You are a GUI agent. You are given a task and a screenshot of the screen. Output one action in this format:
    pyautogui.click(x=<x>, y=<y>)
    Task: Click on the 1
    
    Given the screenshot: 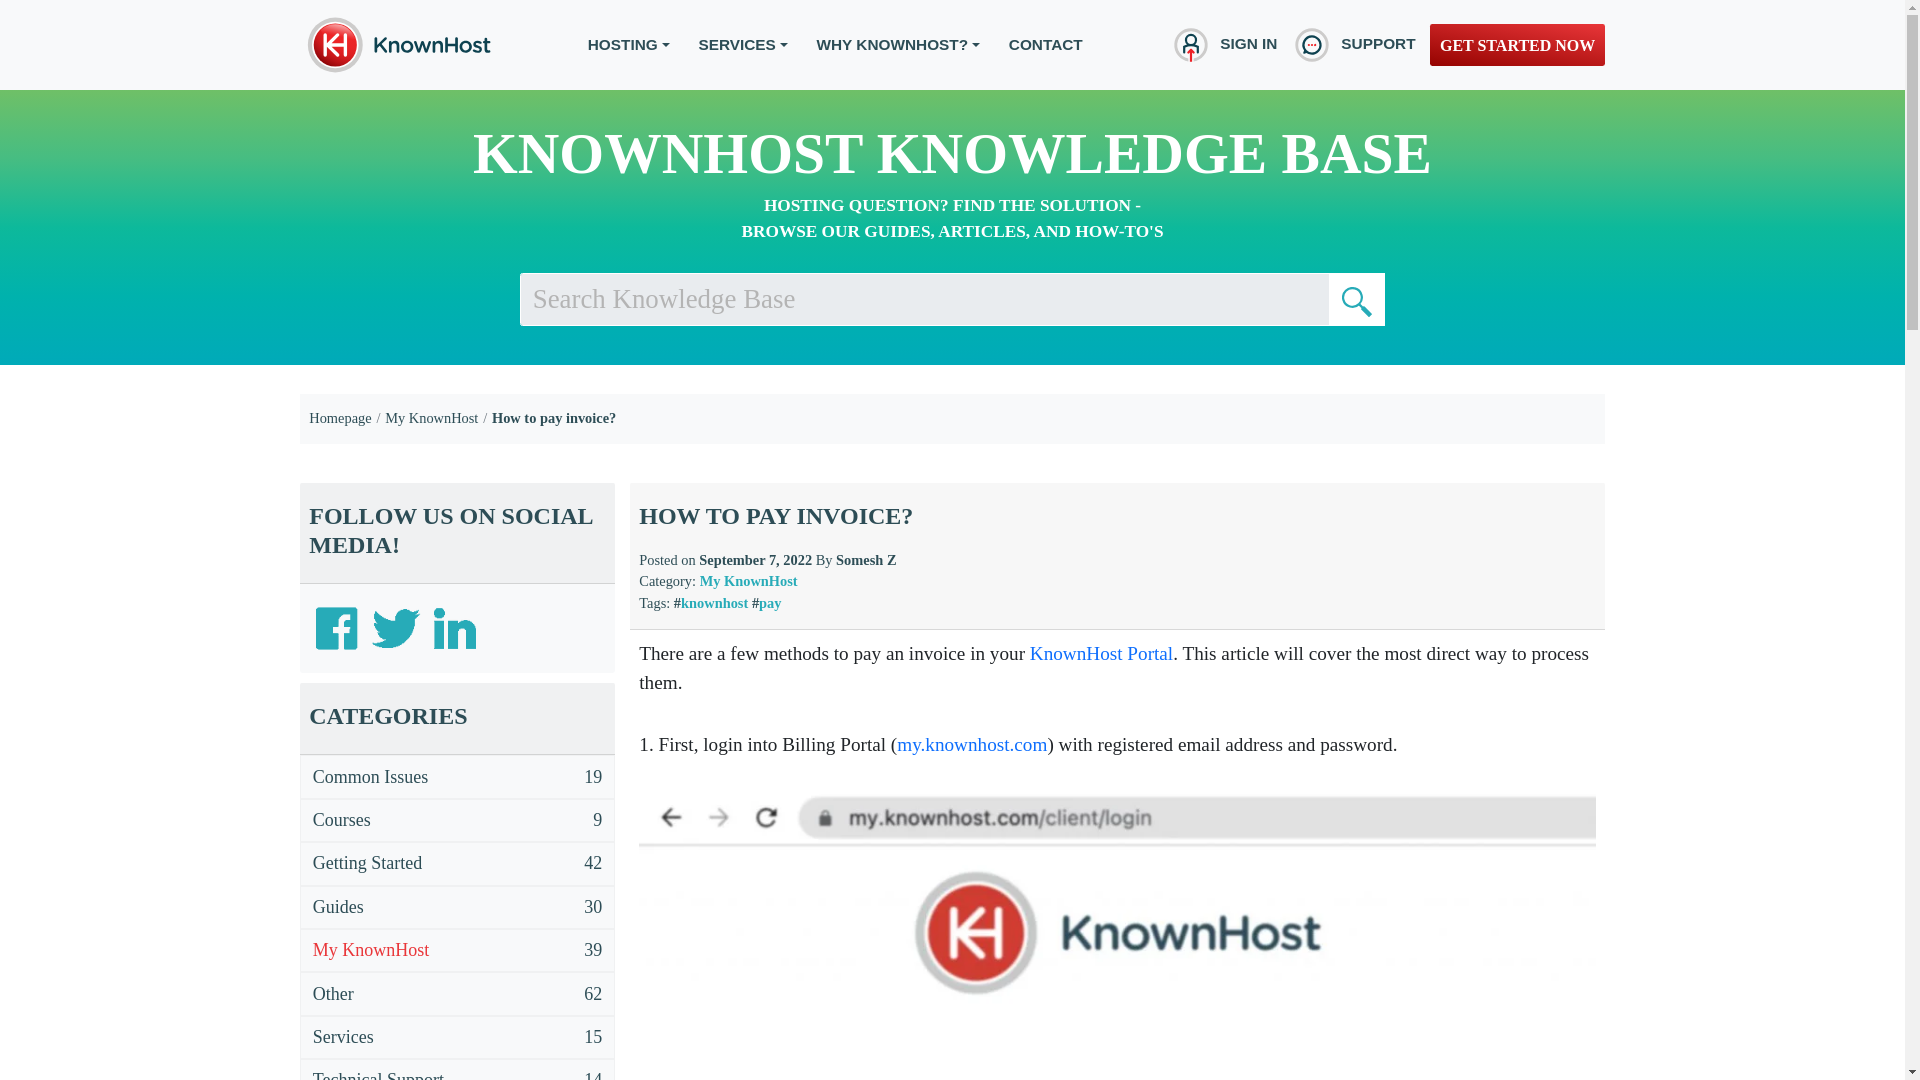 What is the action you would take?
    pyautogui.click(x=1356, y=299)
    